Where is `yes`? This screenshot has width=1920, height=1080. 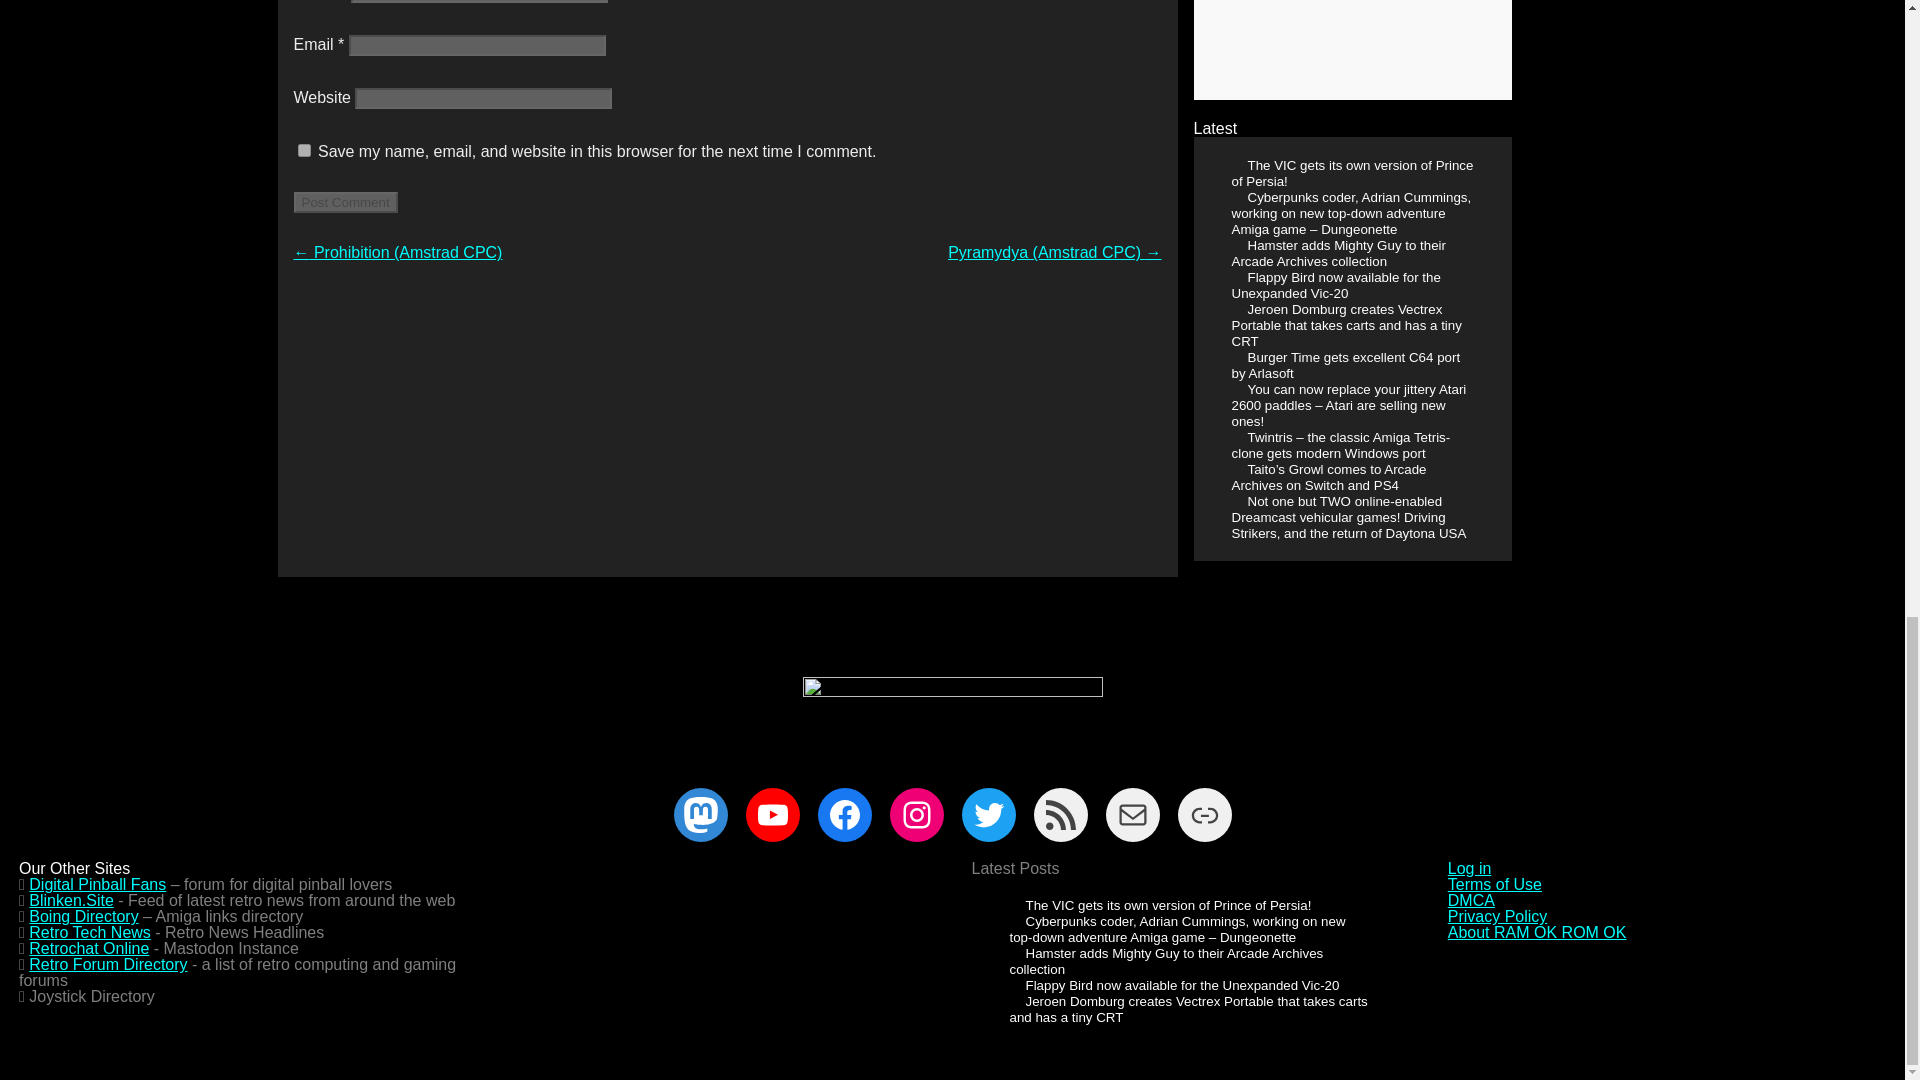 yes is located at coordinates (304, 150).